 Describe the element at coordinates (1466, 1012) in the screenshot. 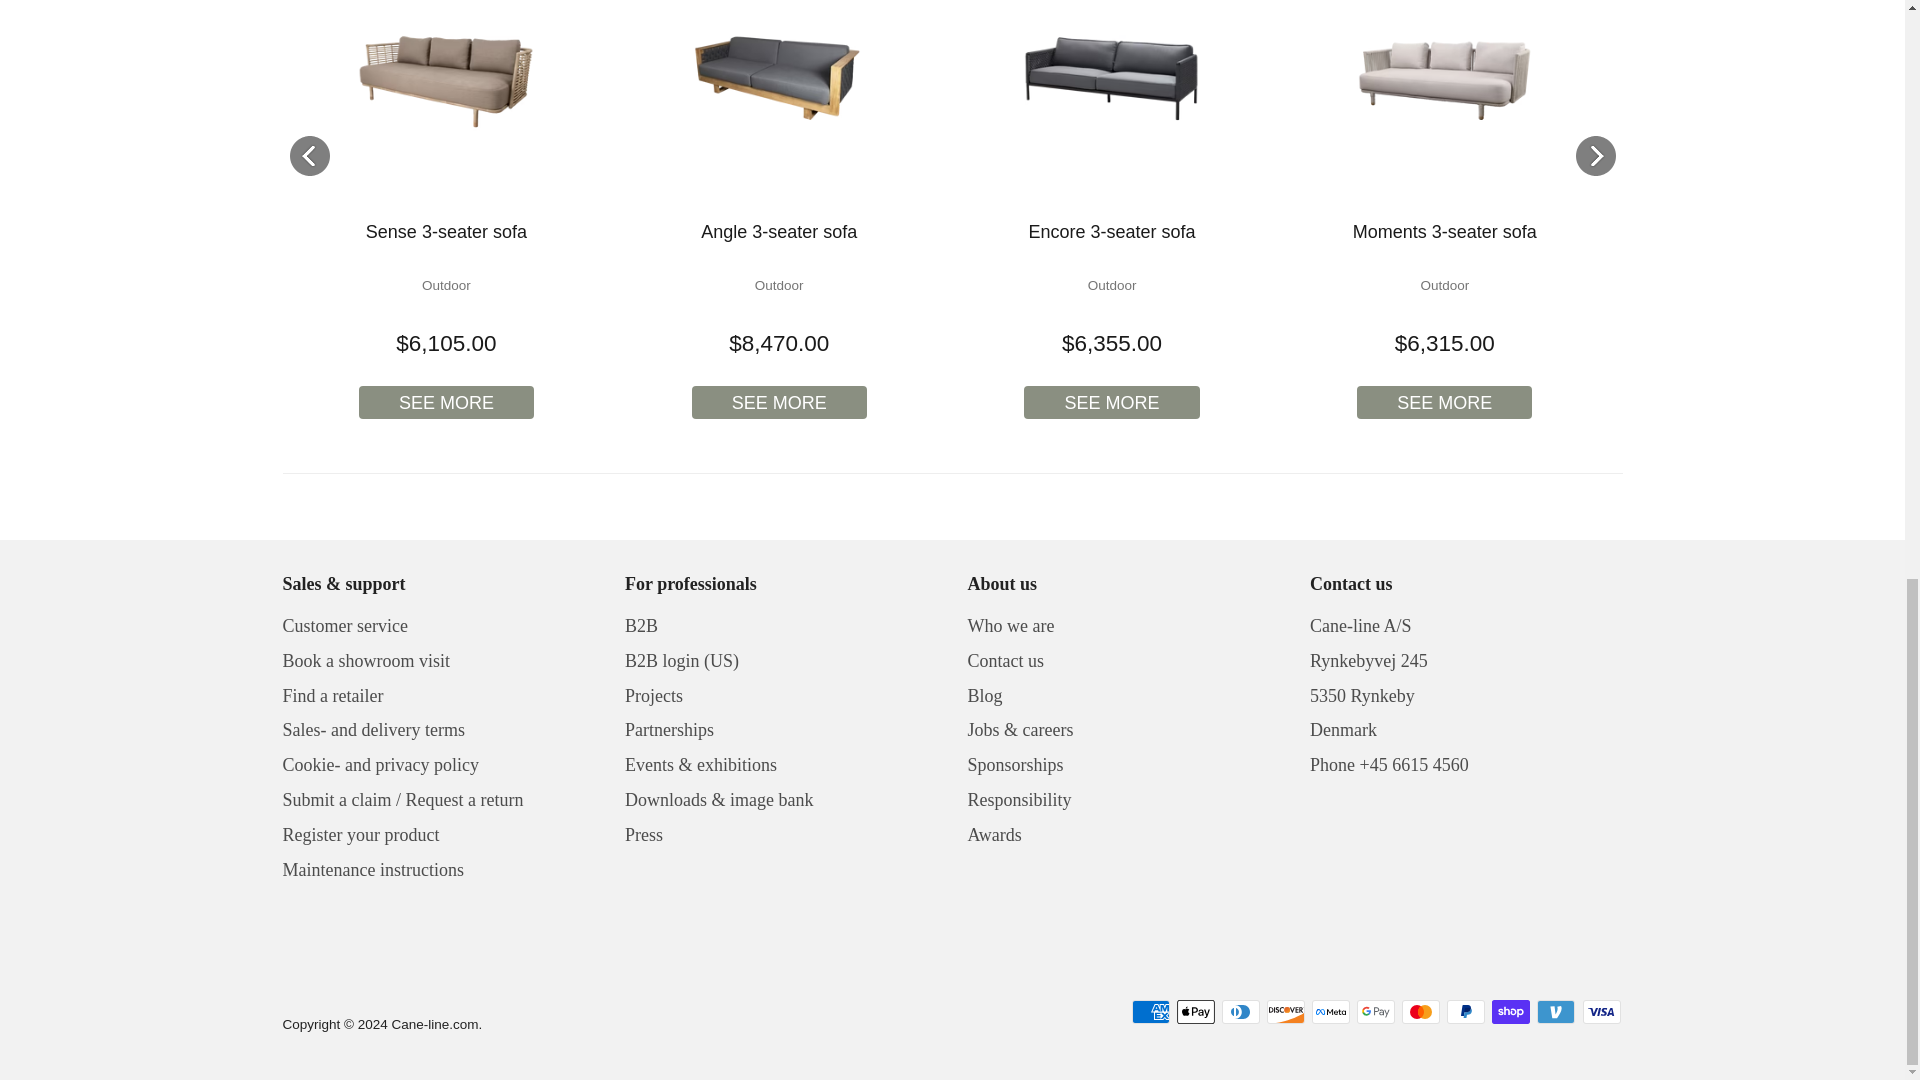

I see `PayPal` at that location.